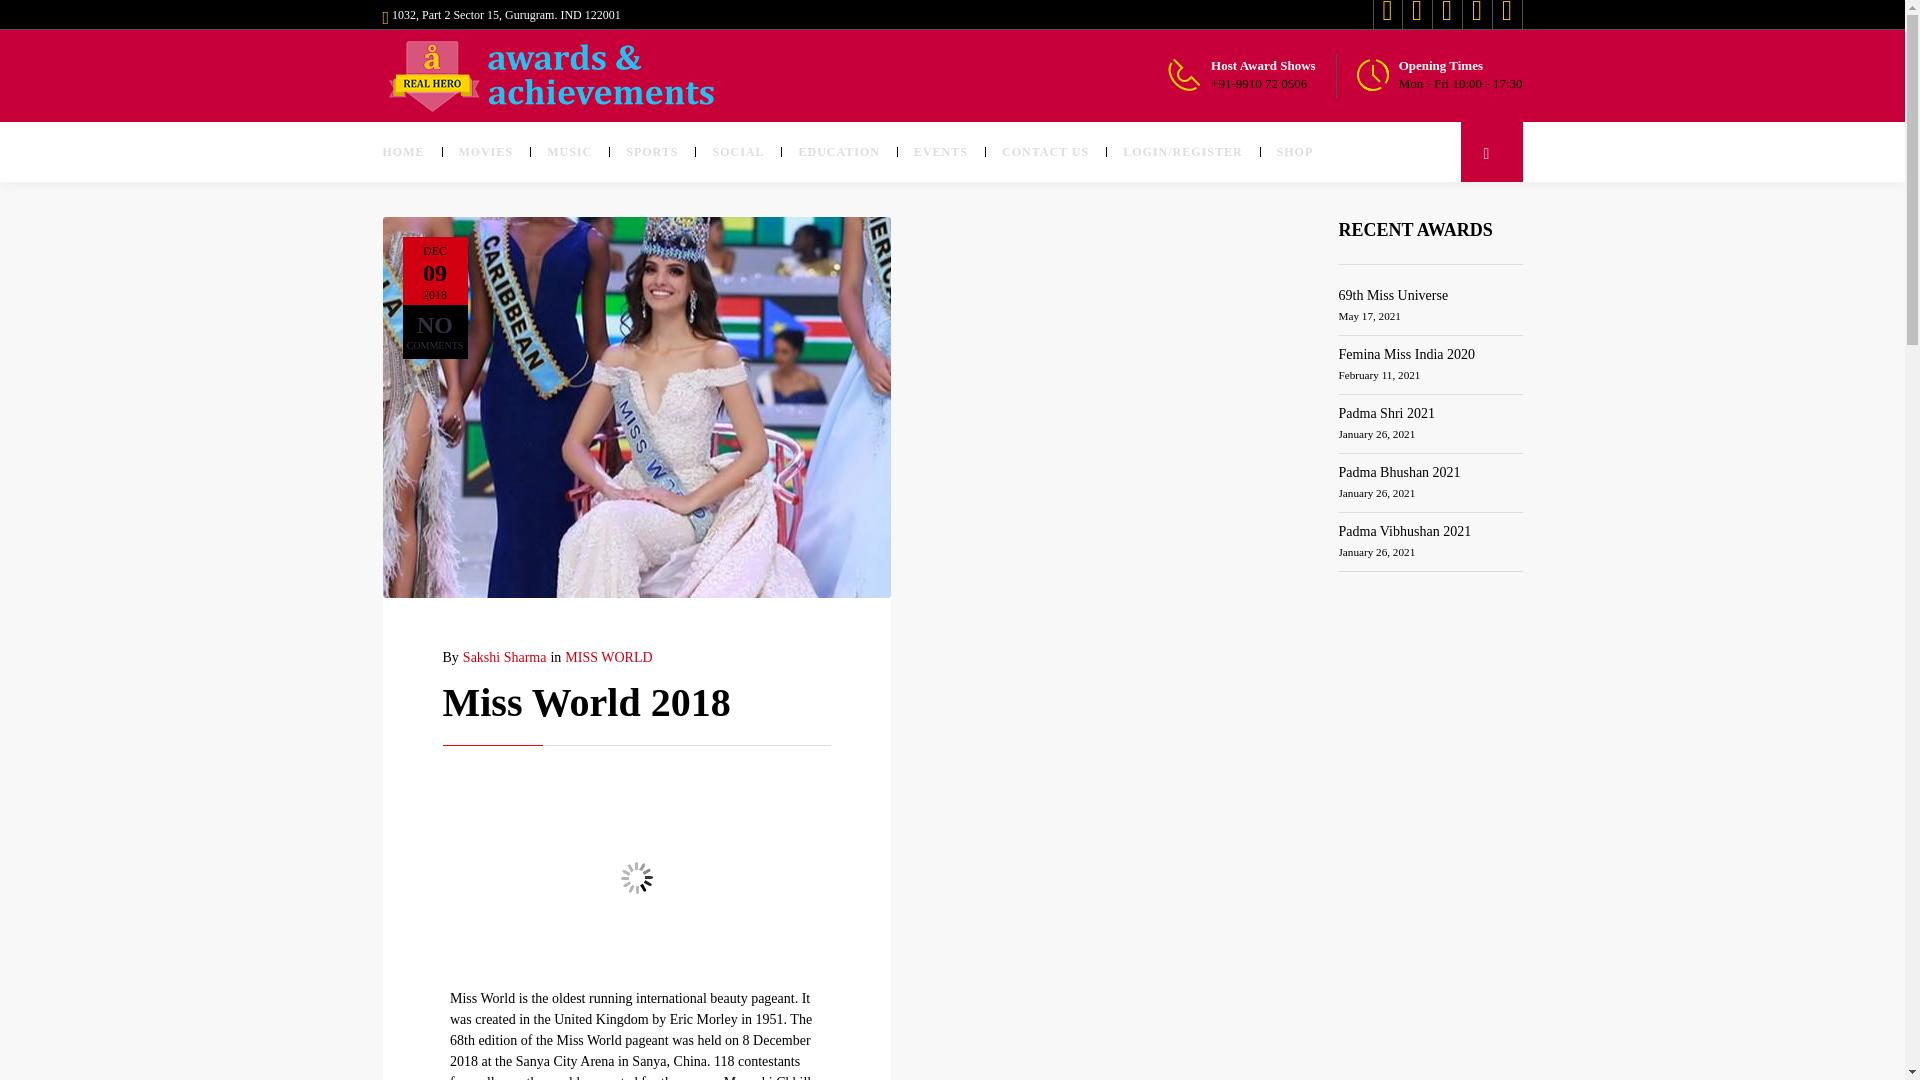 The height and width of the screenshot is (1080, 1920). Describe the element at coordinates (940, 152) in the screenshot. I see `EVENTS` at that location.